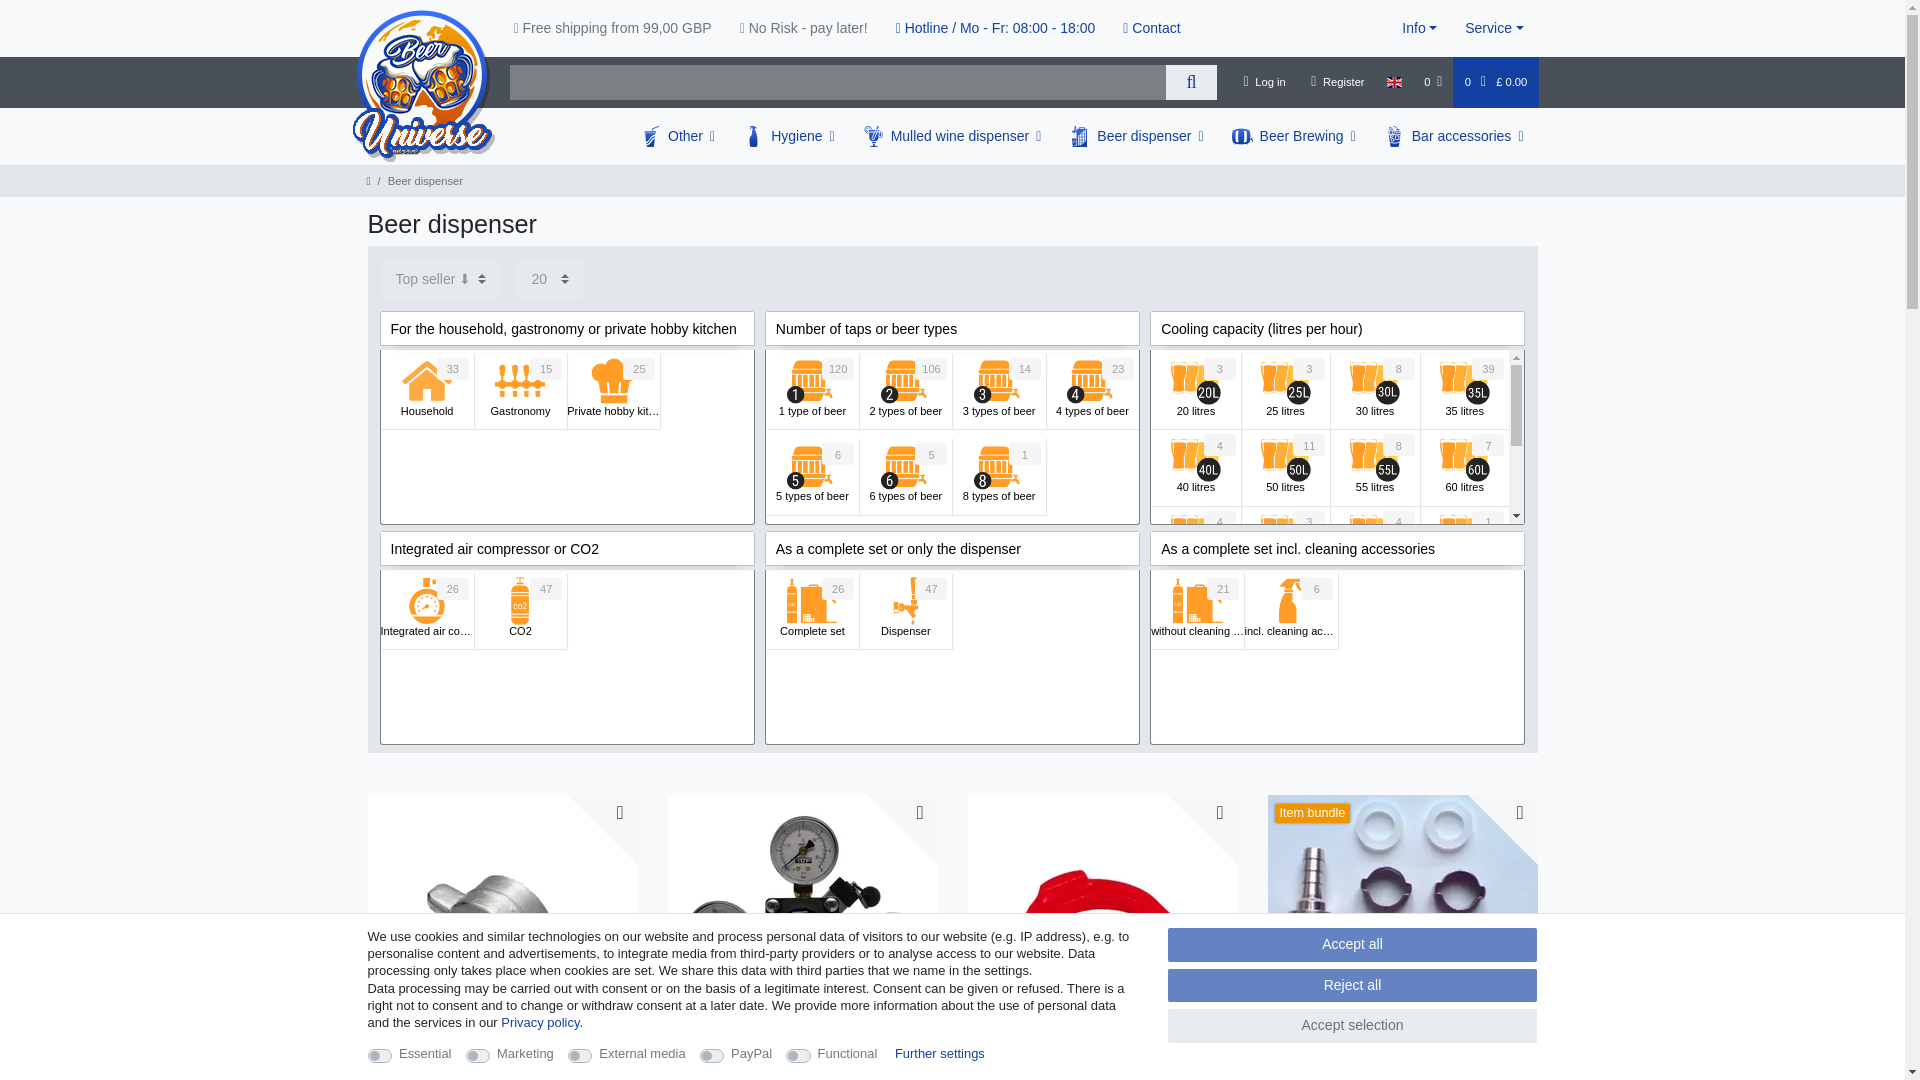  I want to click on No Risk - pay later!, so click(803, 28).